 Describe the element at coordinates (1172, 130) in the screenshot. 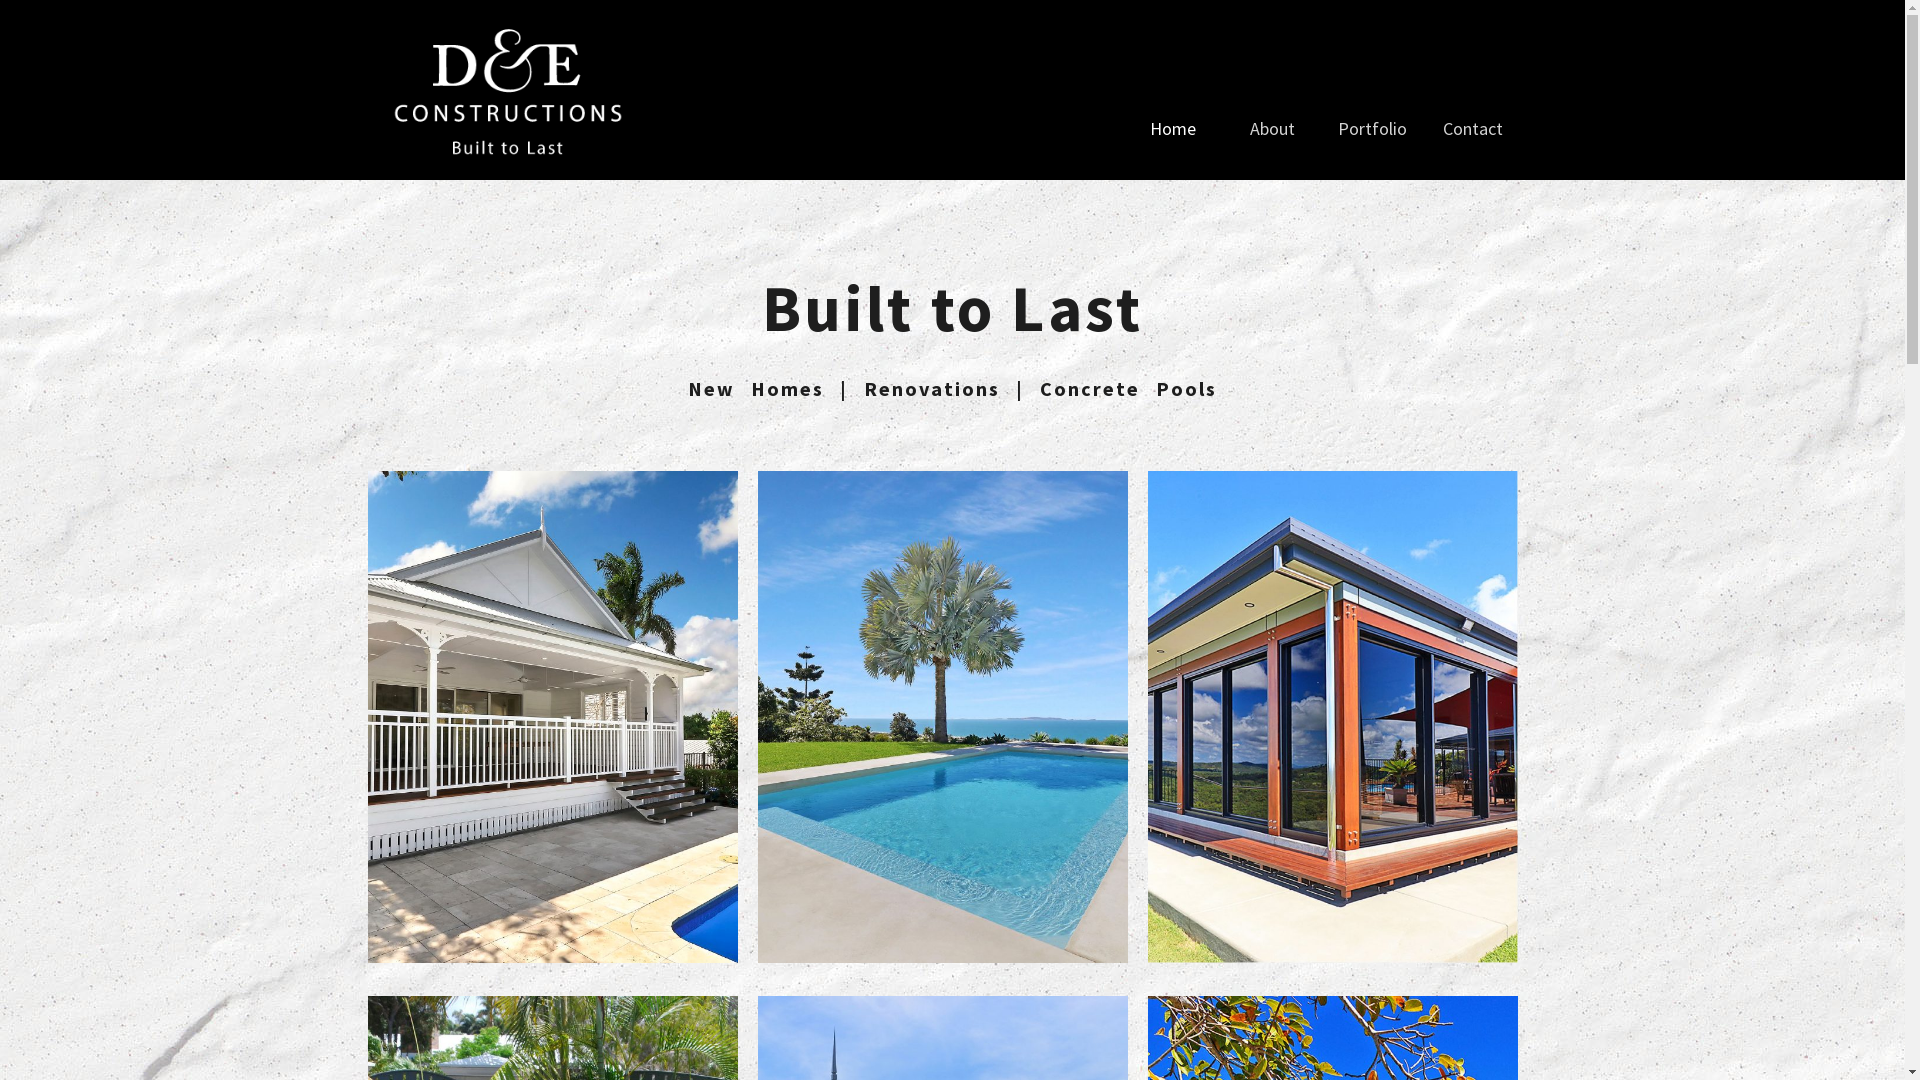

I see `Home` at that location.